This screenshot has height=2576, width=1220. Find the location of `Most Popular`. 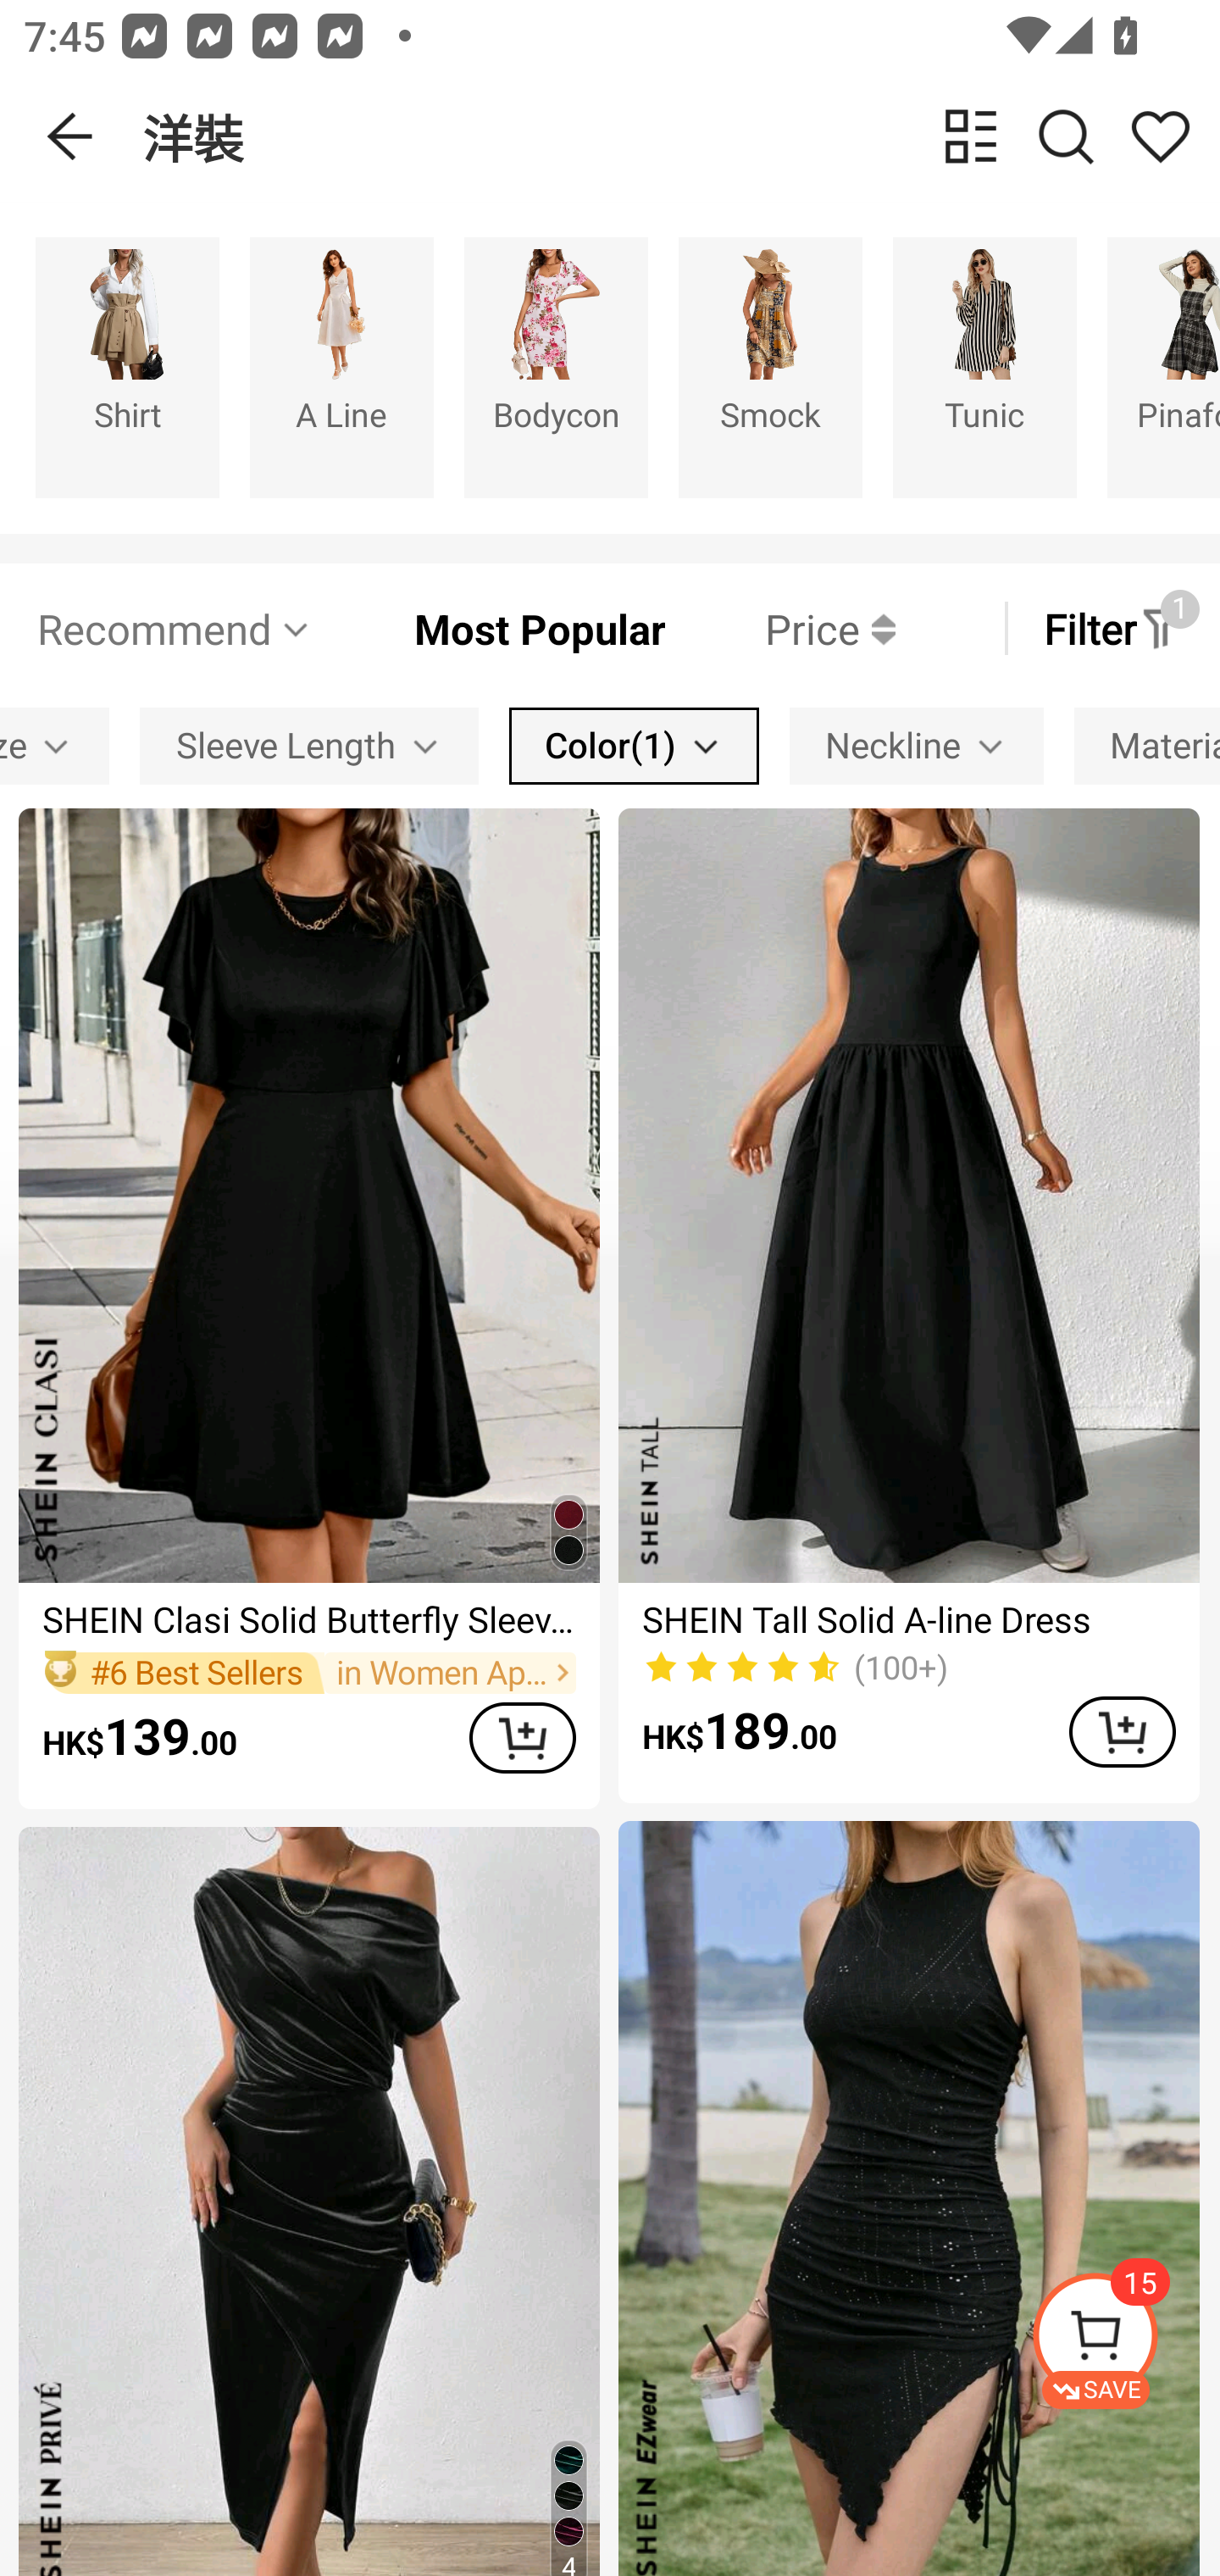

Most Popular is located at coordinates (490, 628).